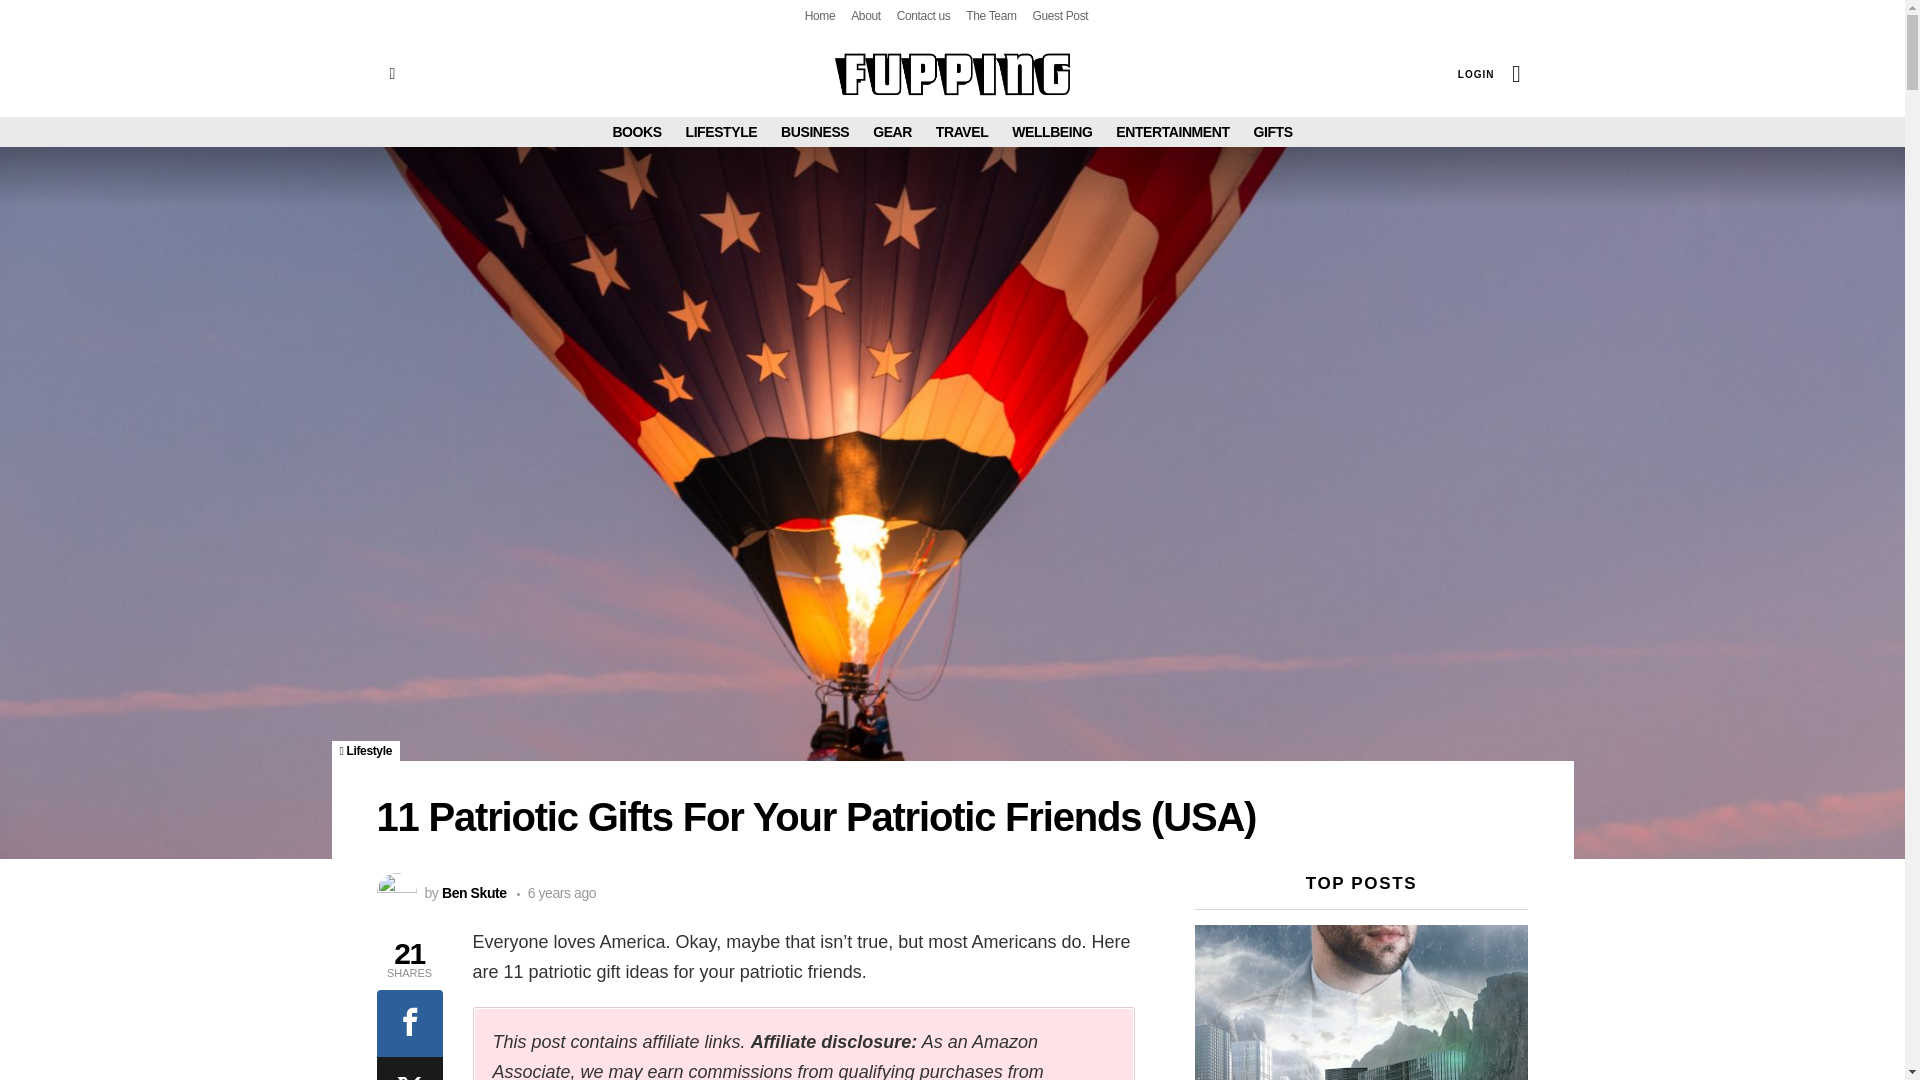 This screenshot has height=1080, width=1920. What do you see at coordinates (1172, 131) in the screenshot?
I see `ENTERTAINMENT` at bounding box center [1172, 131].